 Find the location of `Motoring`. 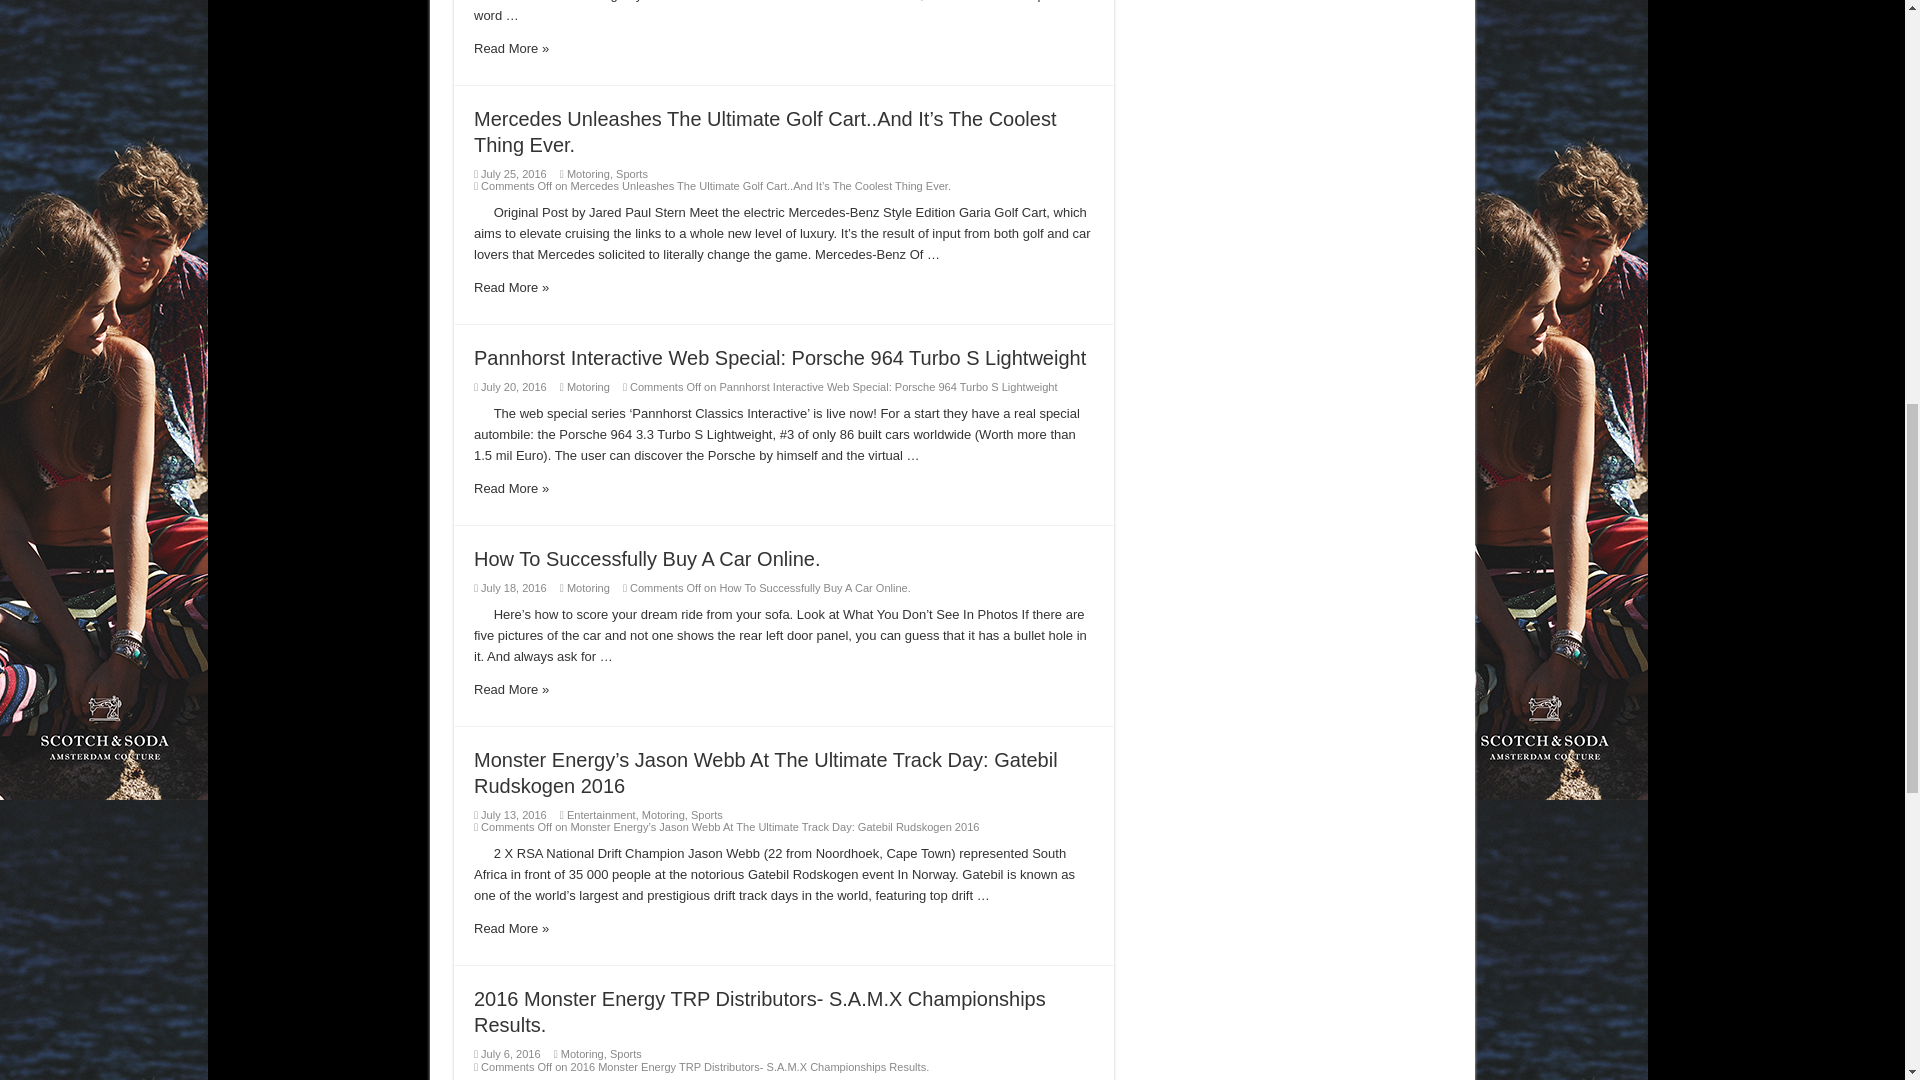

Motoring is located at coordinates (588, 588).